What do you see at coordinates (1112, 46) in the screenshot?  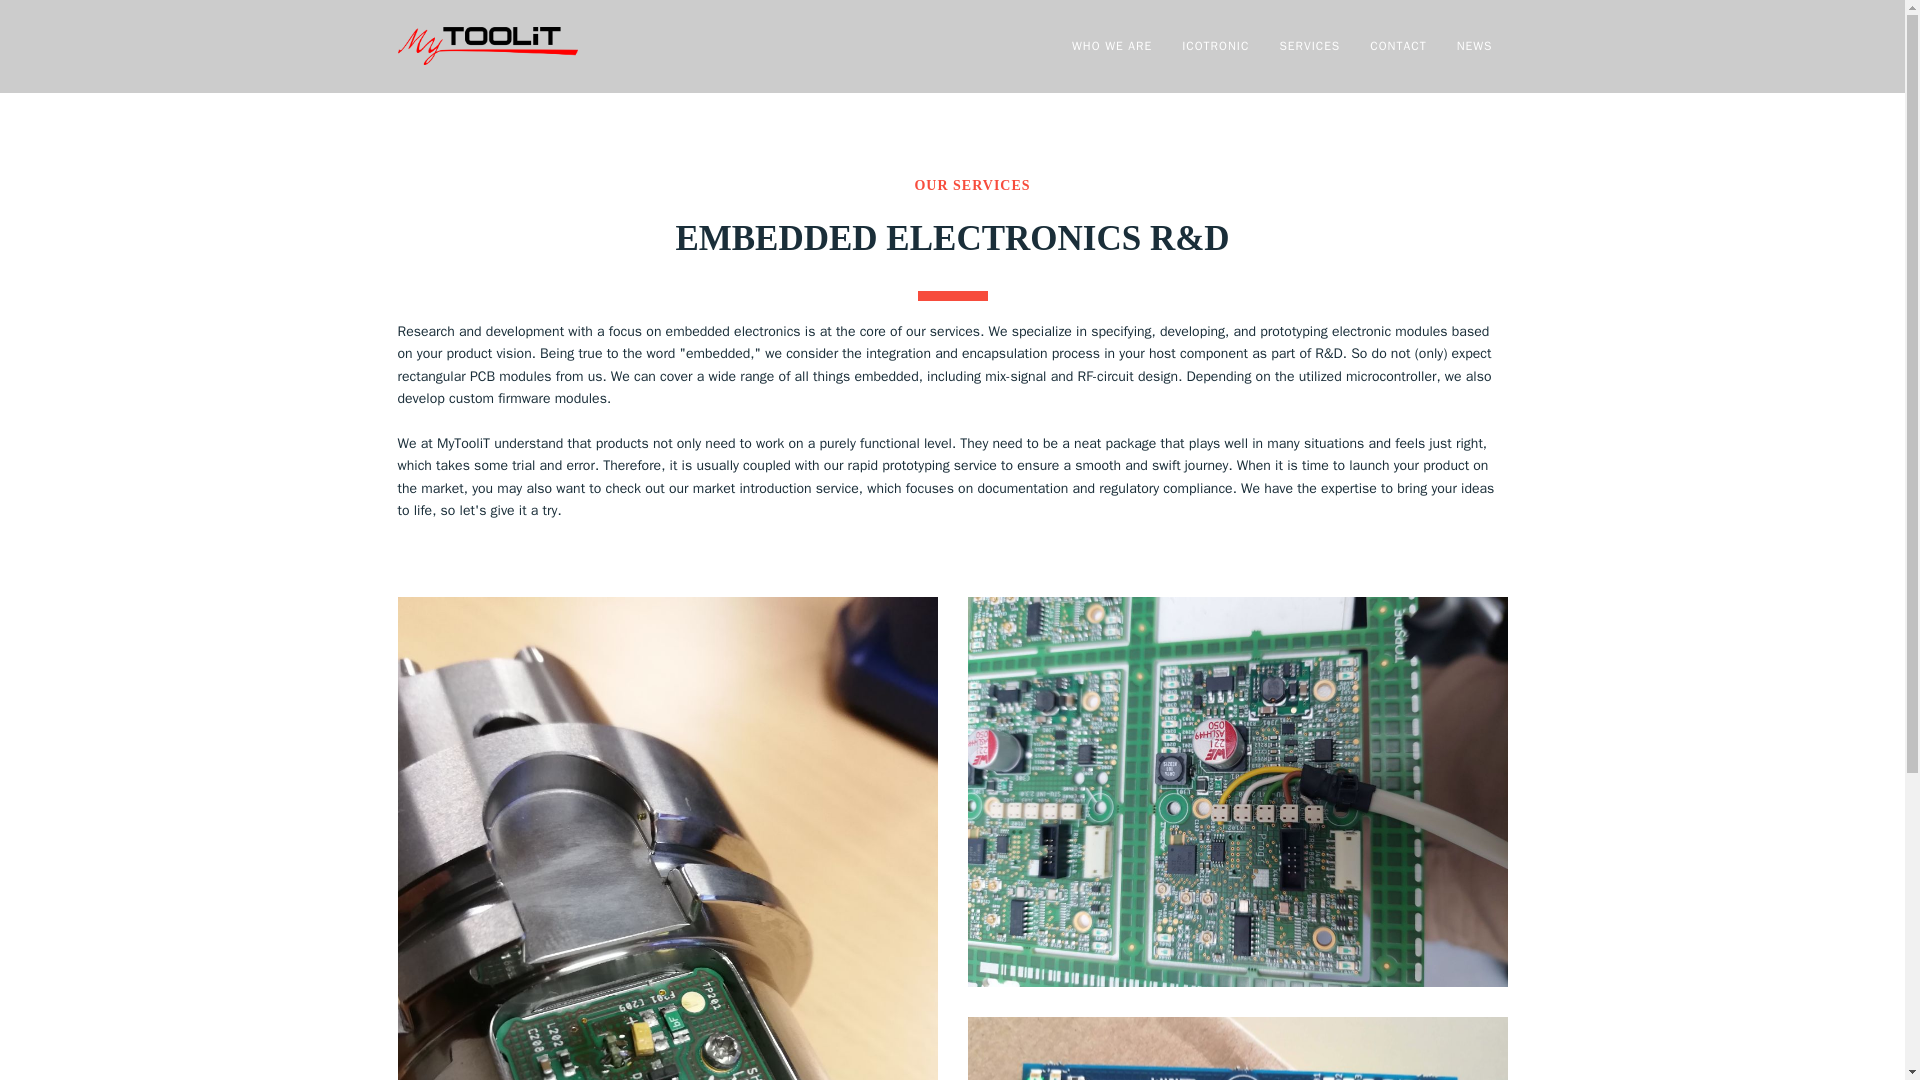 I see `WHO WE ARE` at bounding box center [1112, 46].